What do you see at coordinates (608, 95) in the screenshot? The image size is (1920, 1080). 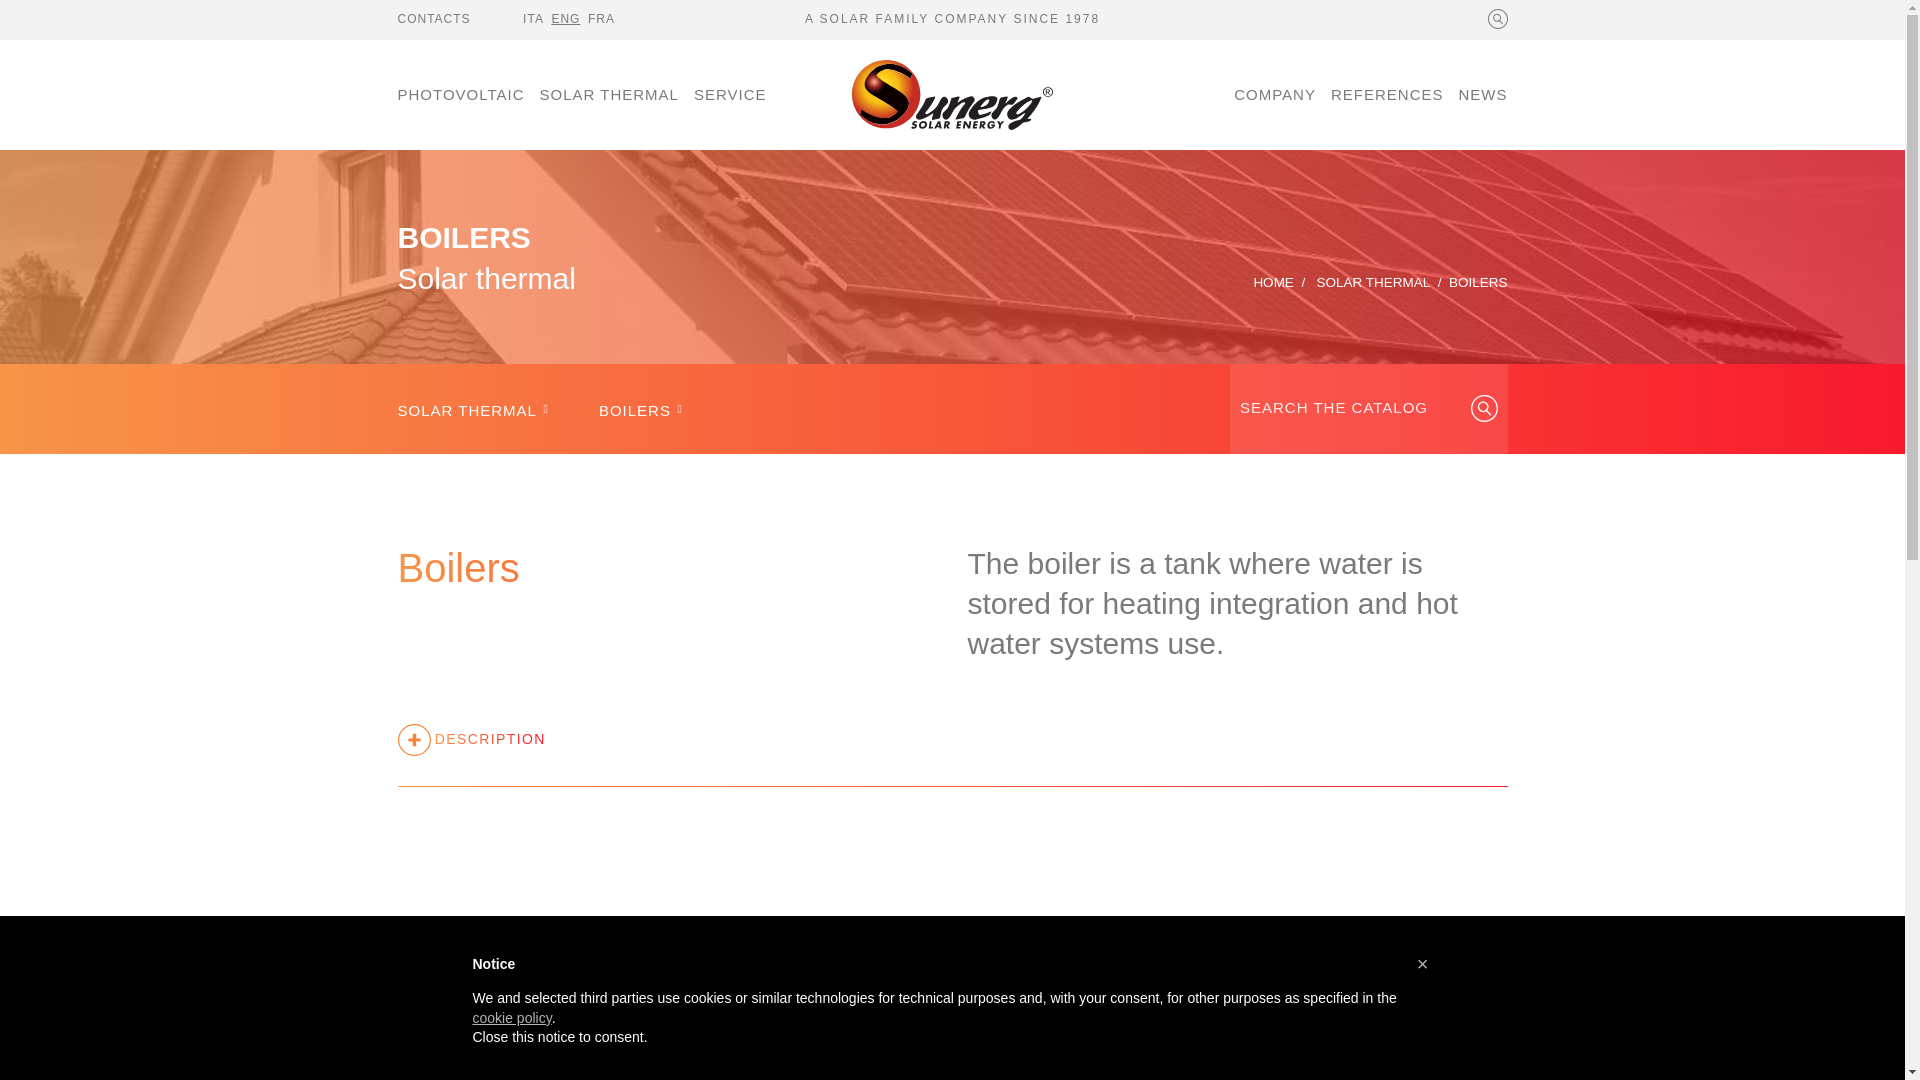 I see `SOLAR THERMAL` at bounding box center [608, 95].